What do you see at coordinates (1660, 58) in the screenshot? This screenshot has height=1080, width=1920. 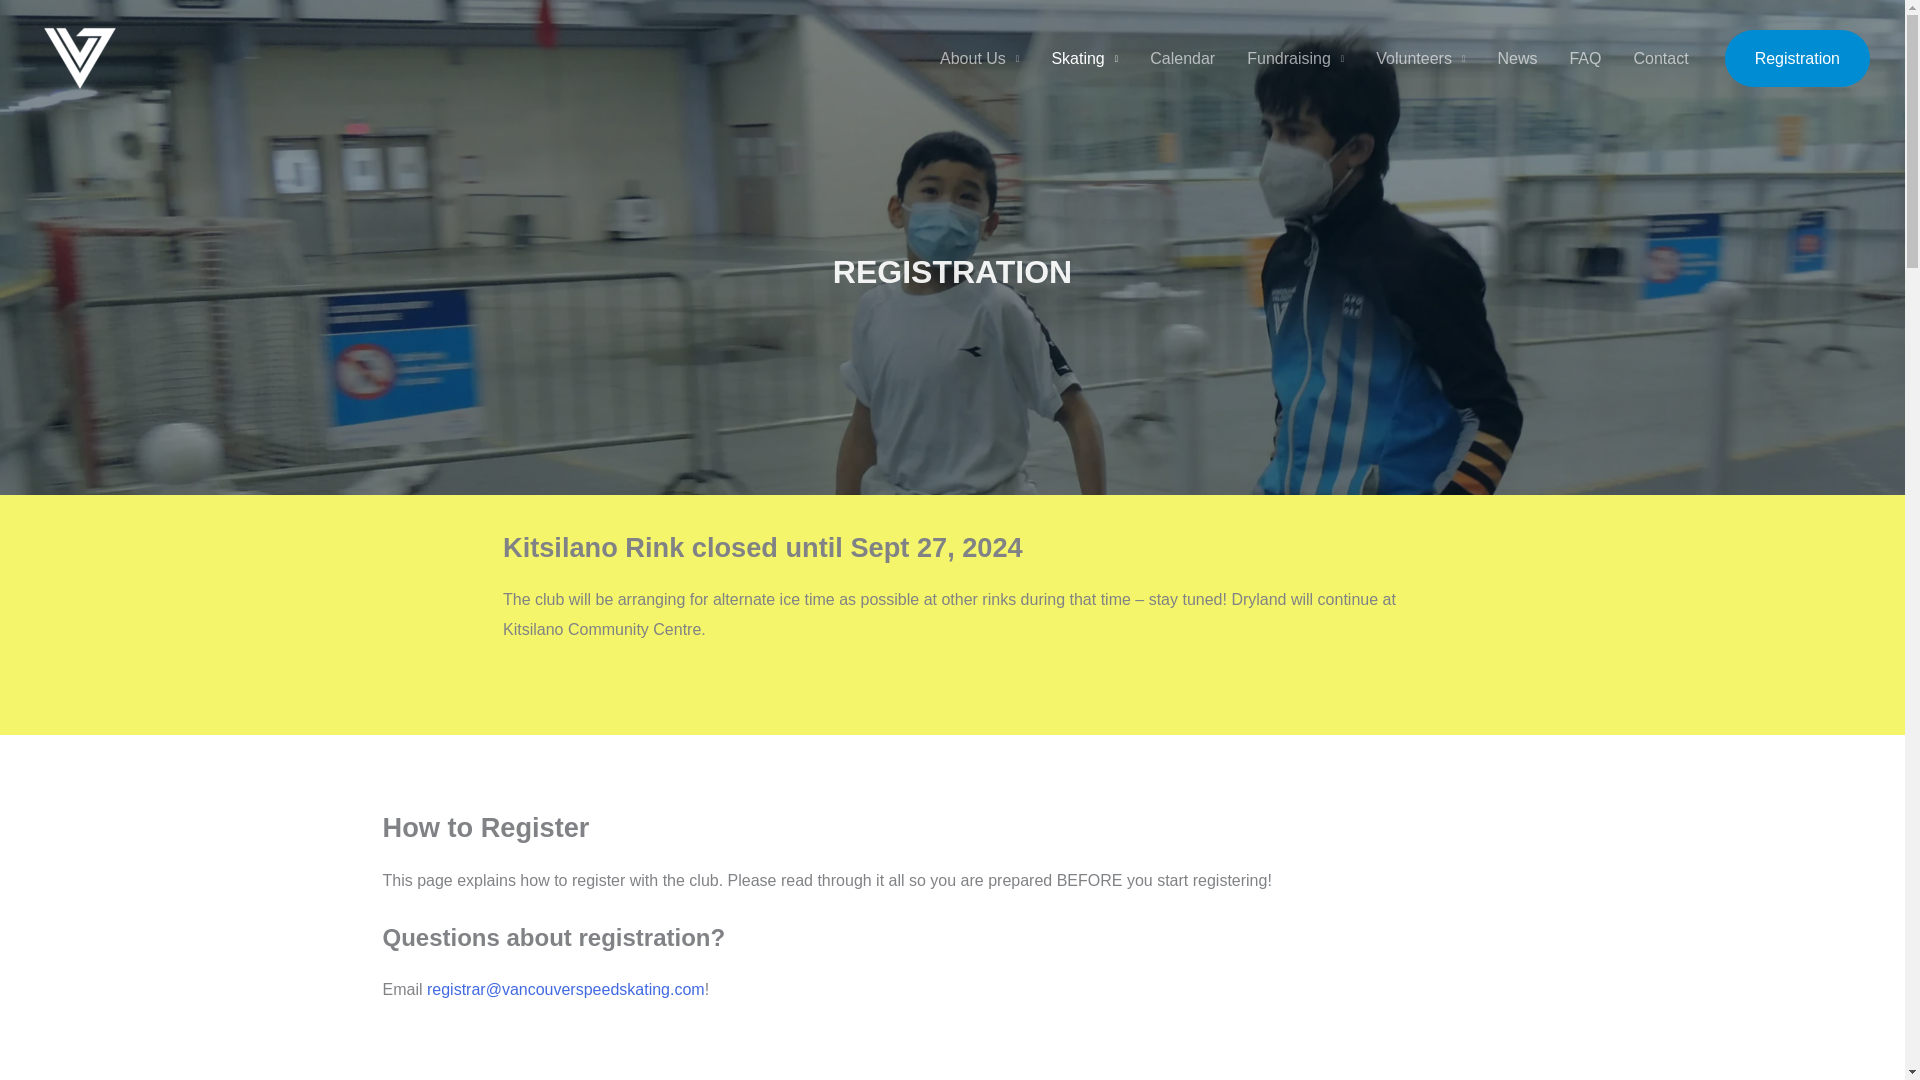 I see `Contact` at bounding box center [1660, 58].